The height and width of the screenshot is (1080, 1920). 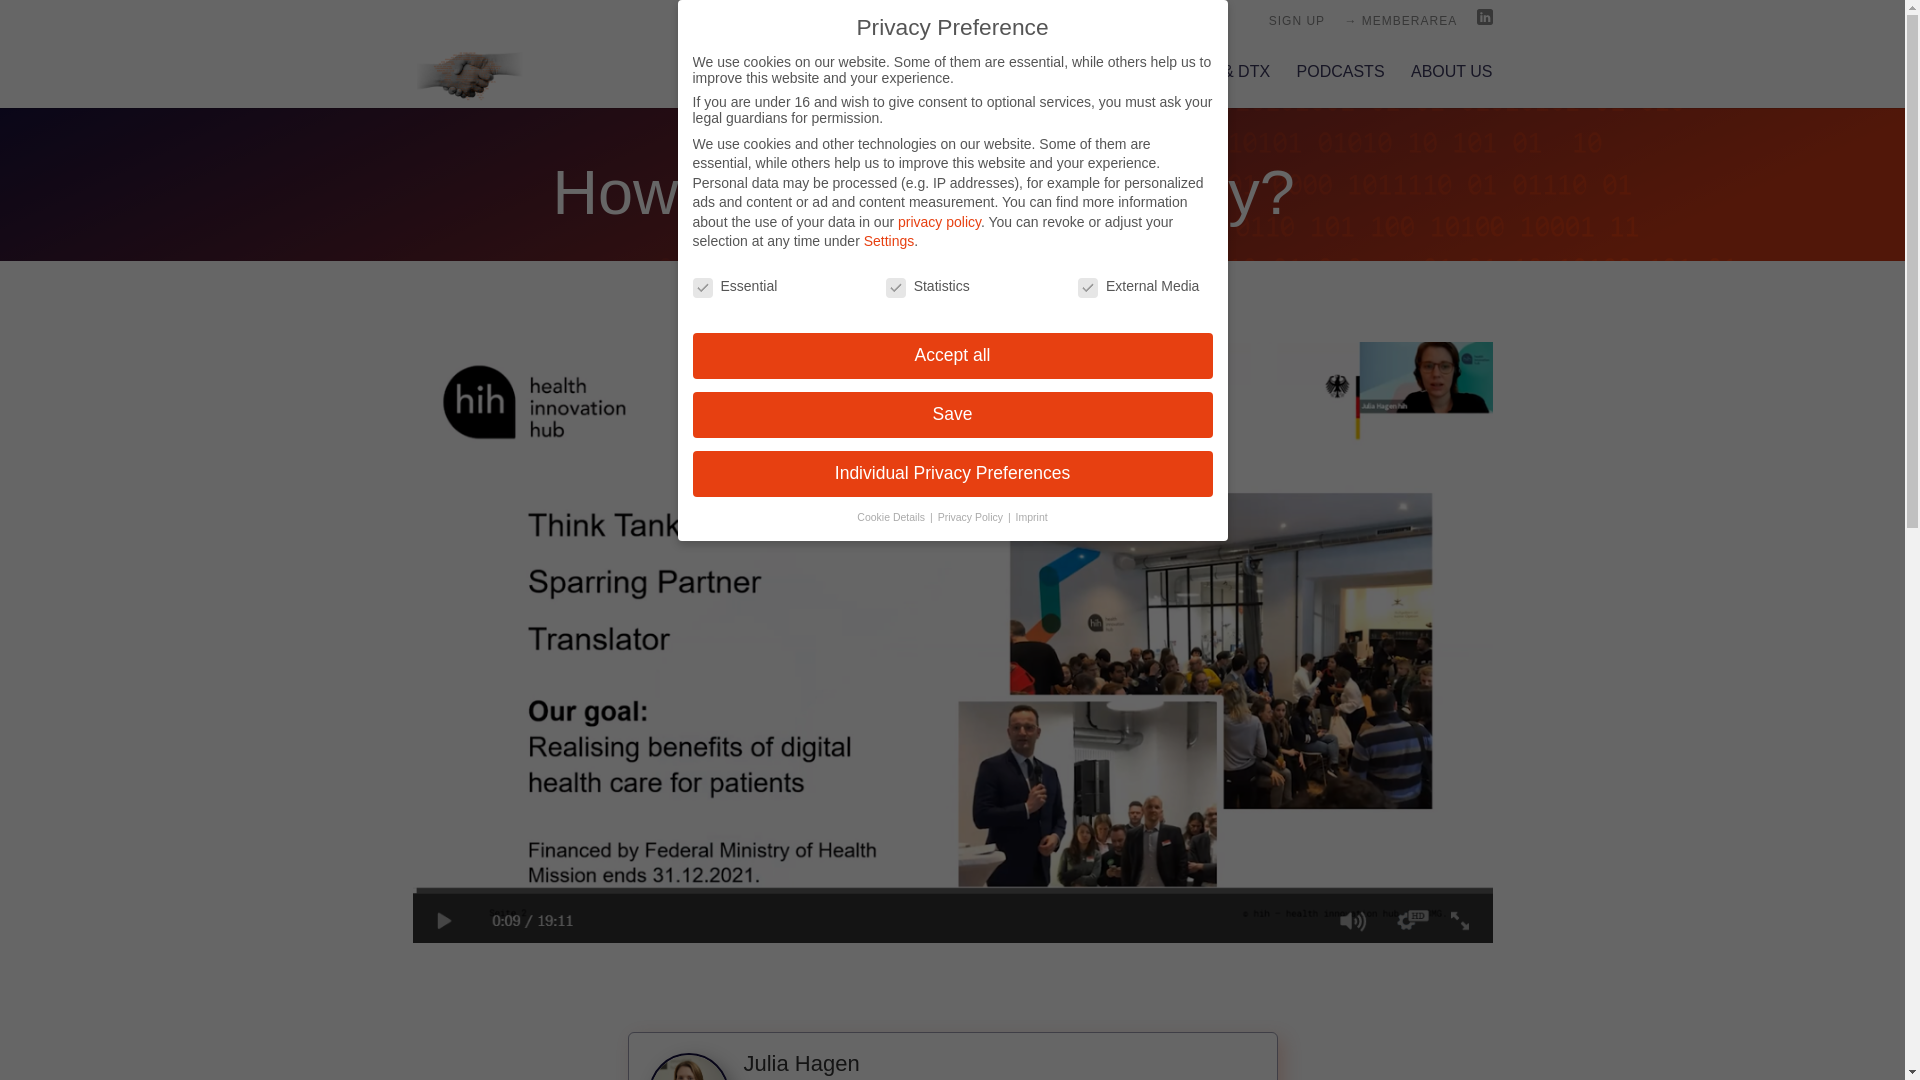 What do you see at coordinates (1452, 86) in the screenshot?
I see `ABOUT US` at bounding box center [1452, 86].